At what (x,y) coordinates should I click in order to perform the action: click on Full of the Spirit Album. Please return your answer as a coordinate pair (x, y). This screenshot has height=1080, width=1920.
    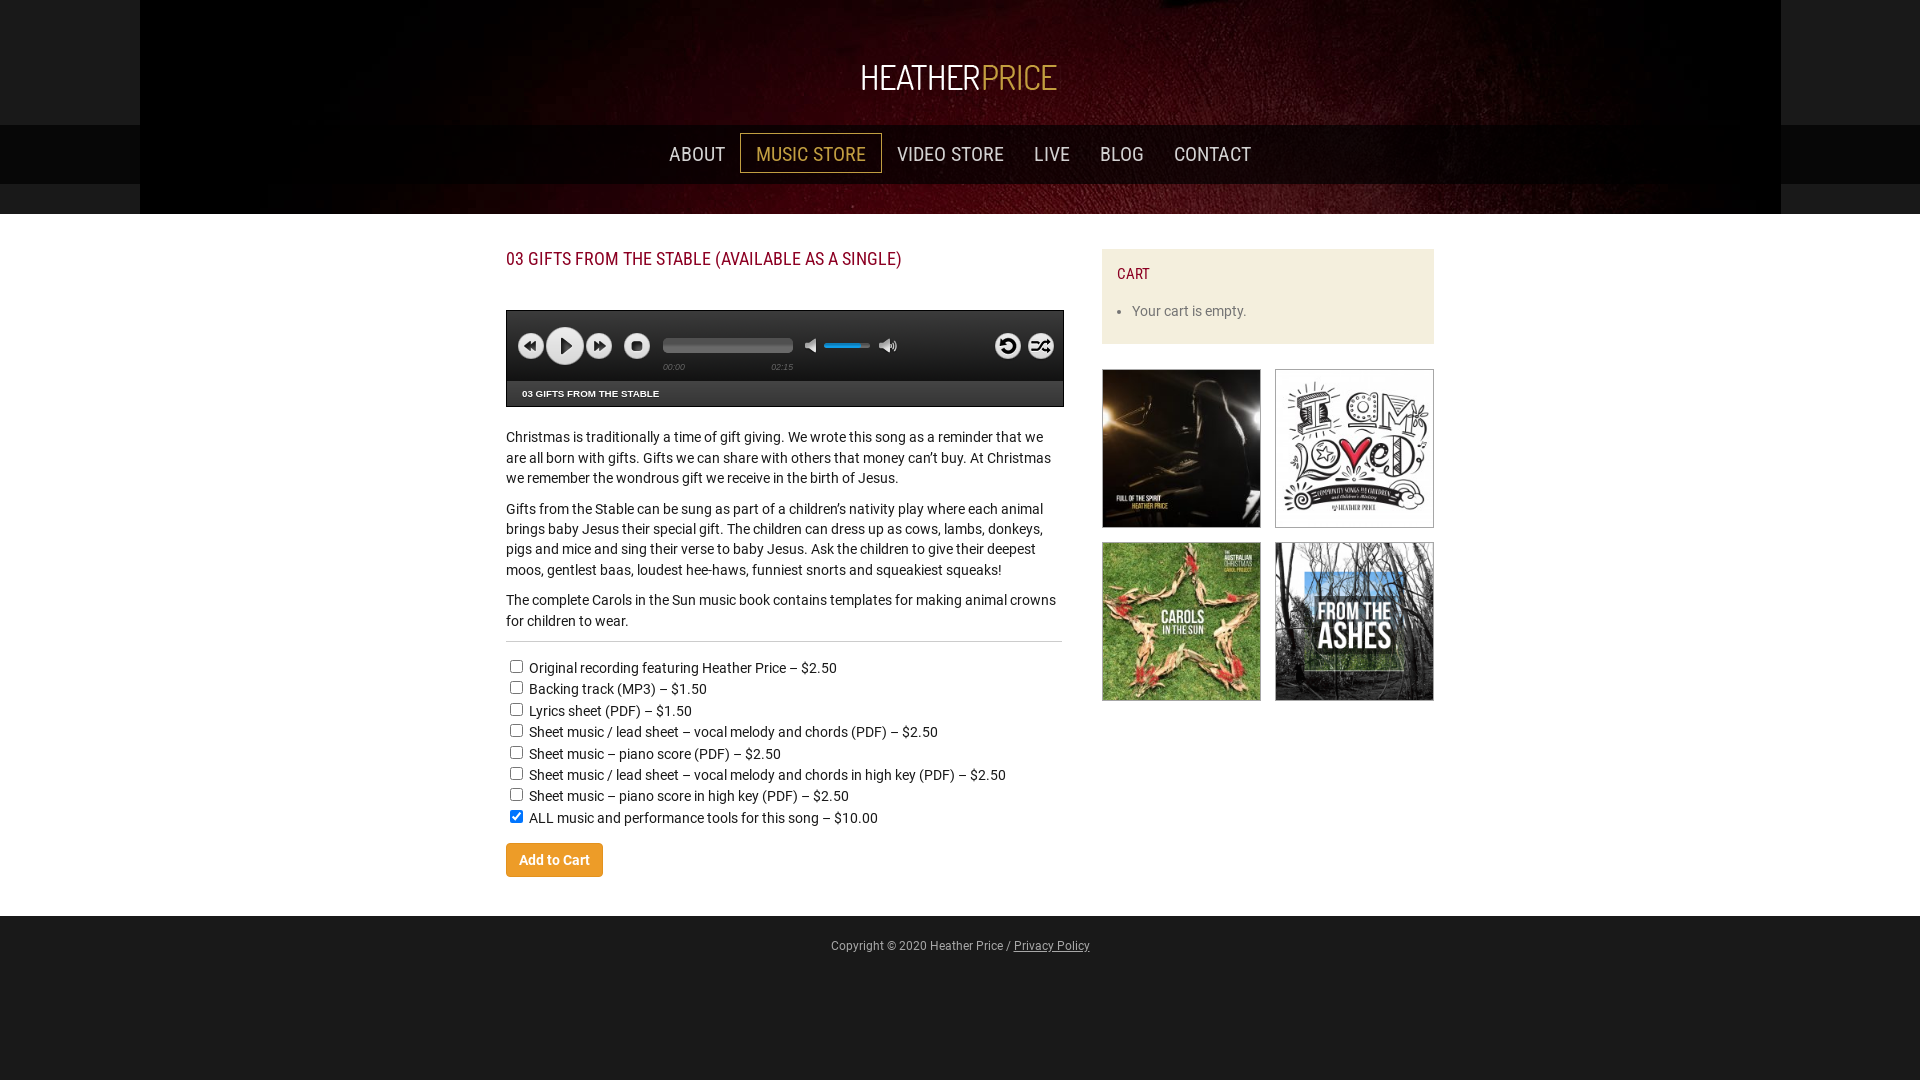
    Looking at the image, I should click on (1182, 448).